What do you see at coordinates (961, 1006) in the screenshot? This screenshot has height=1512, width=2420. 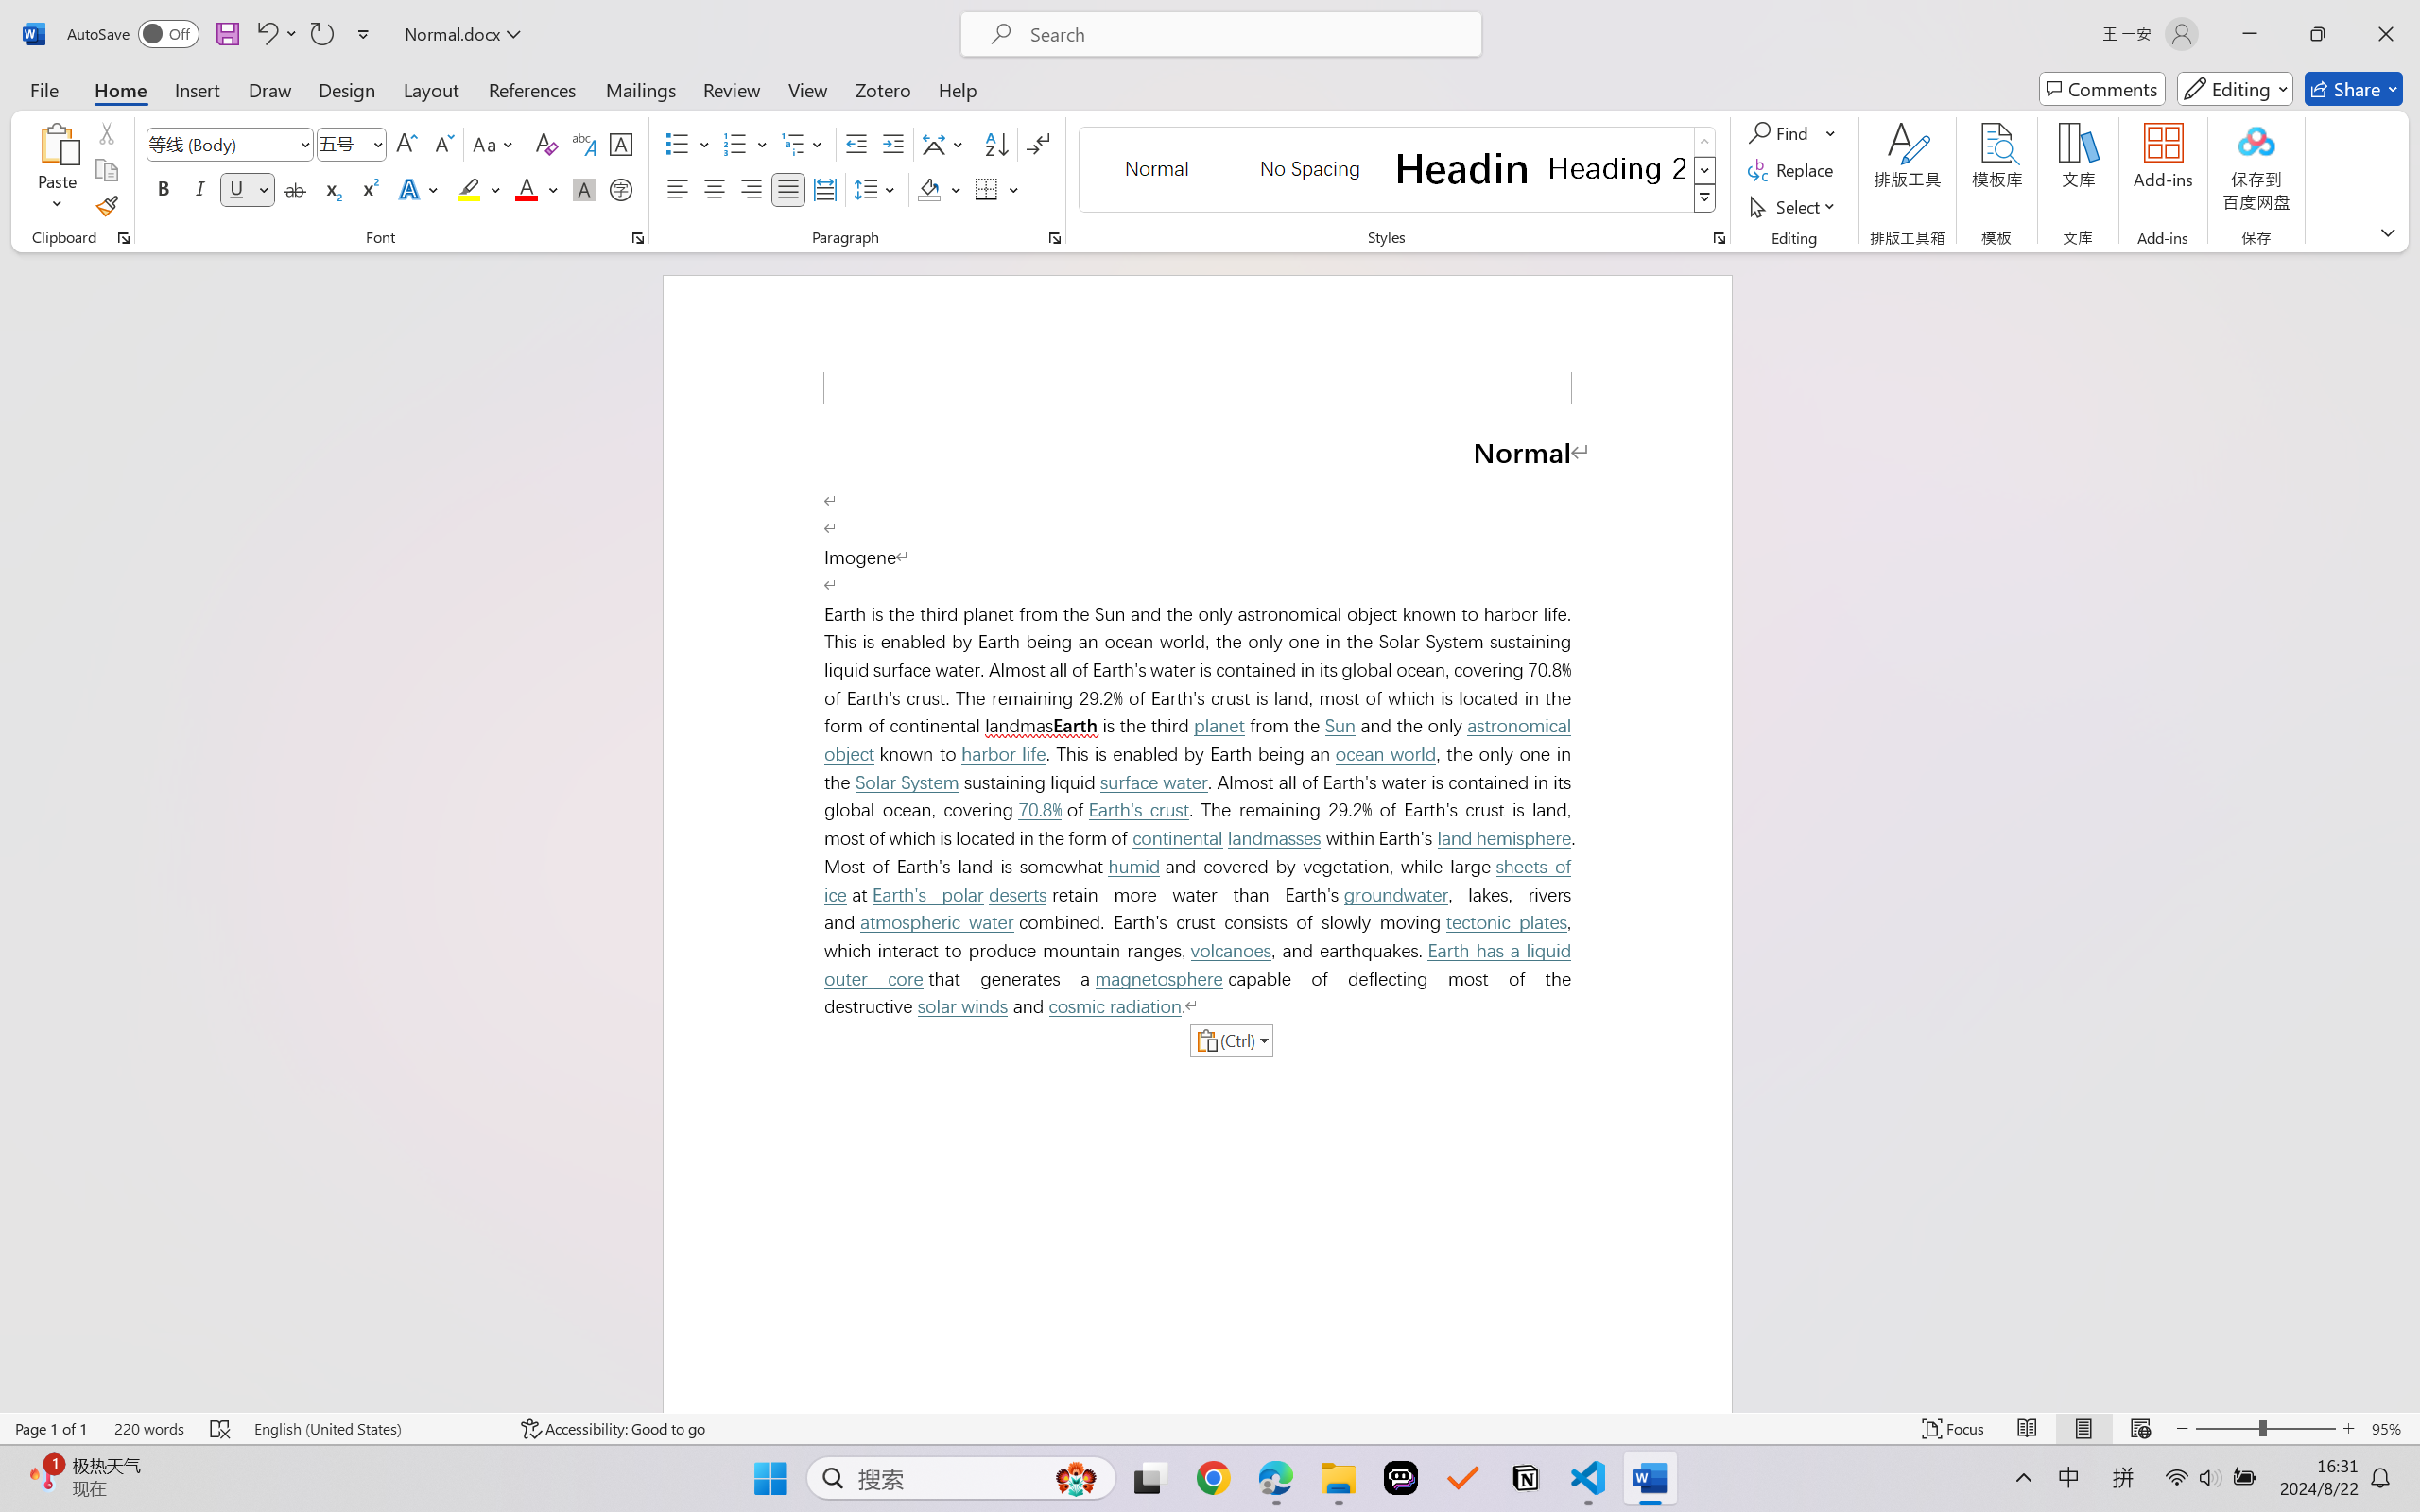 I see `solar winds` at bounding box center [961, 1006].